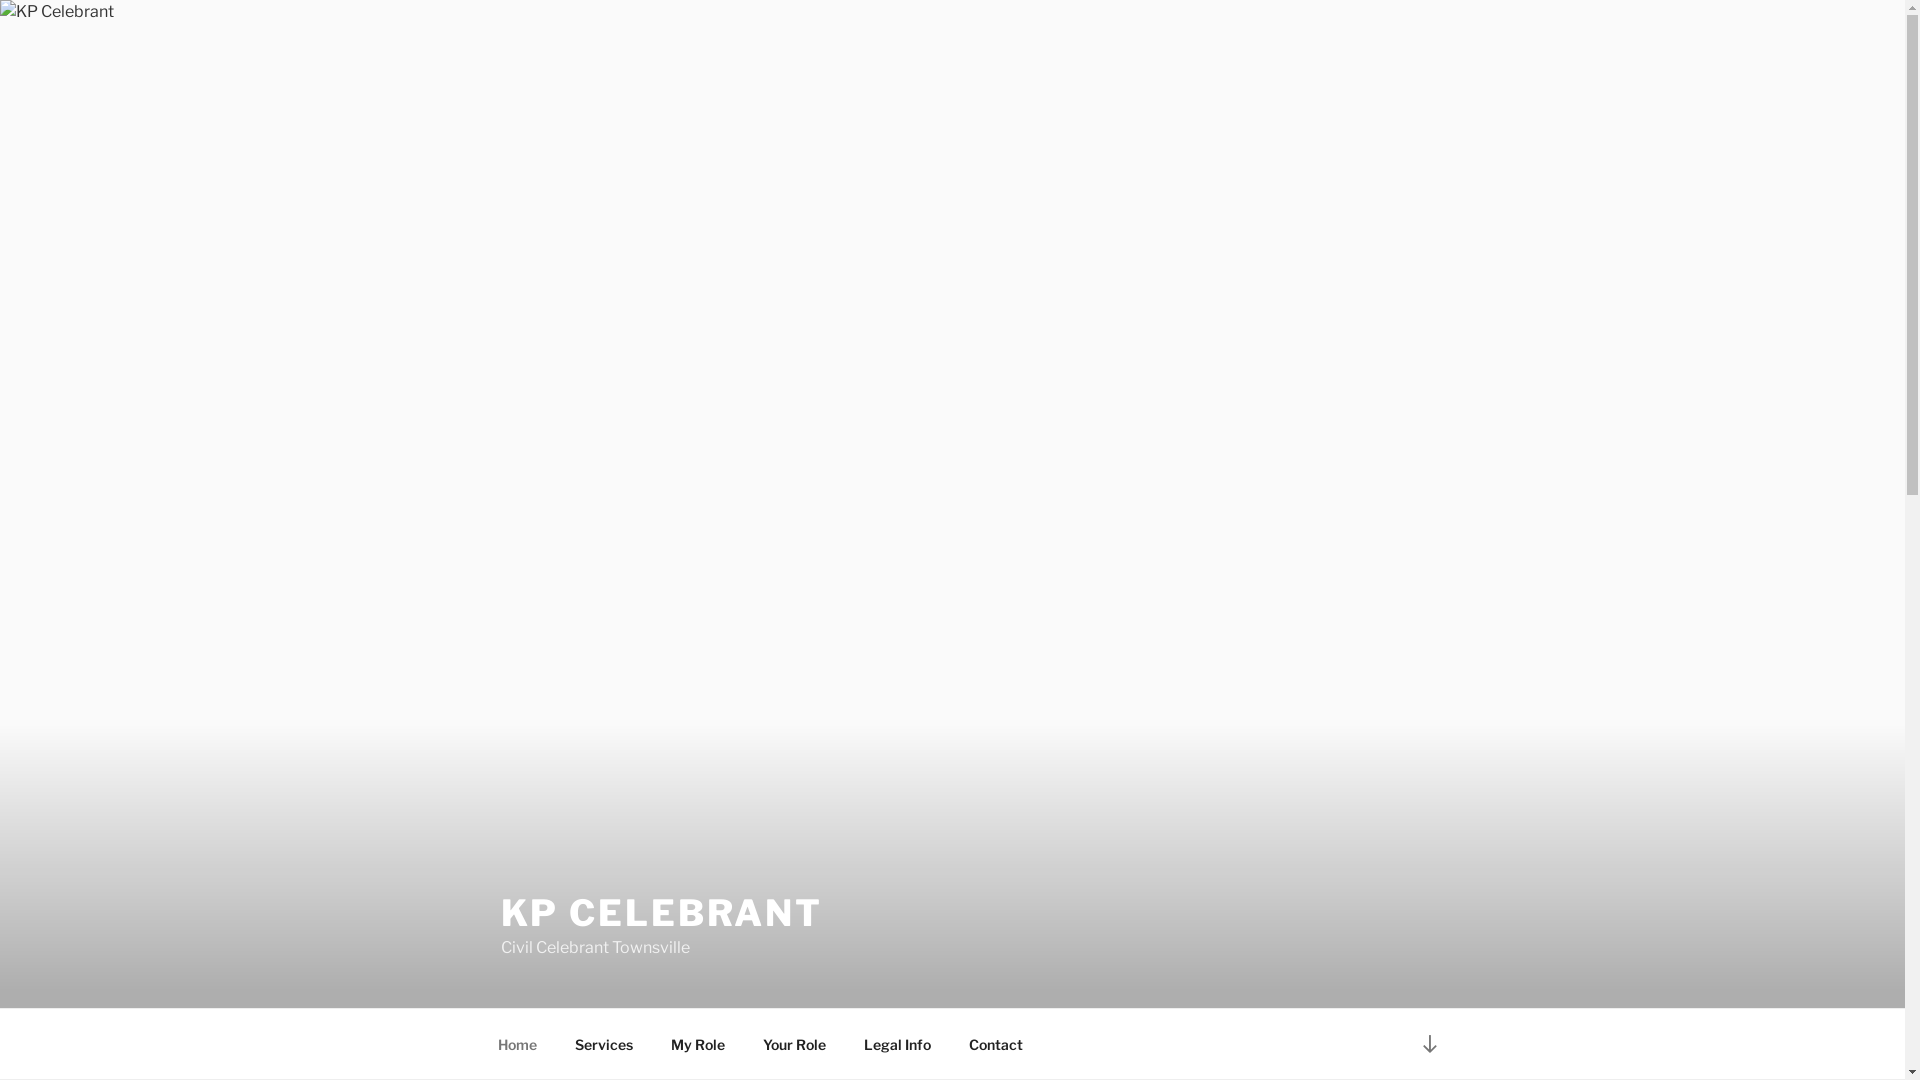 The height and width of the screenshot is (1080, 1920). I want to click on Legal Info, so click(897, 1044).